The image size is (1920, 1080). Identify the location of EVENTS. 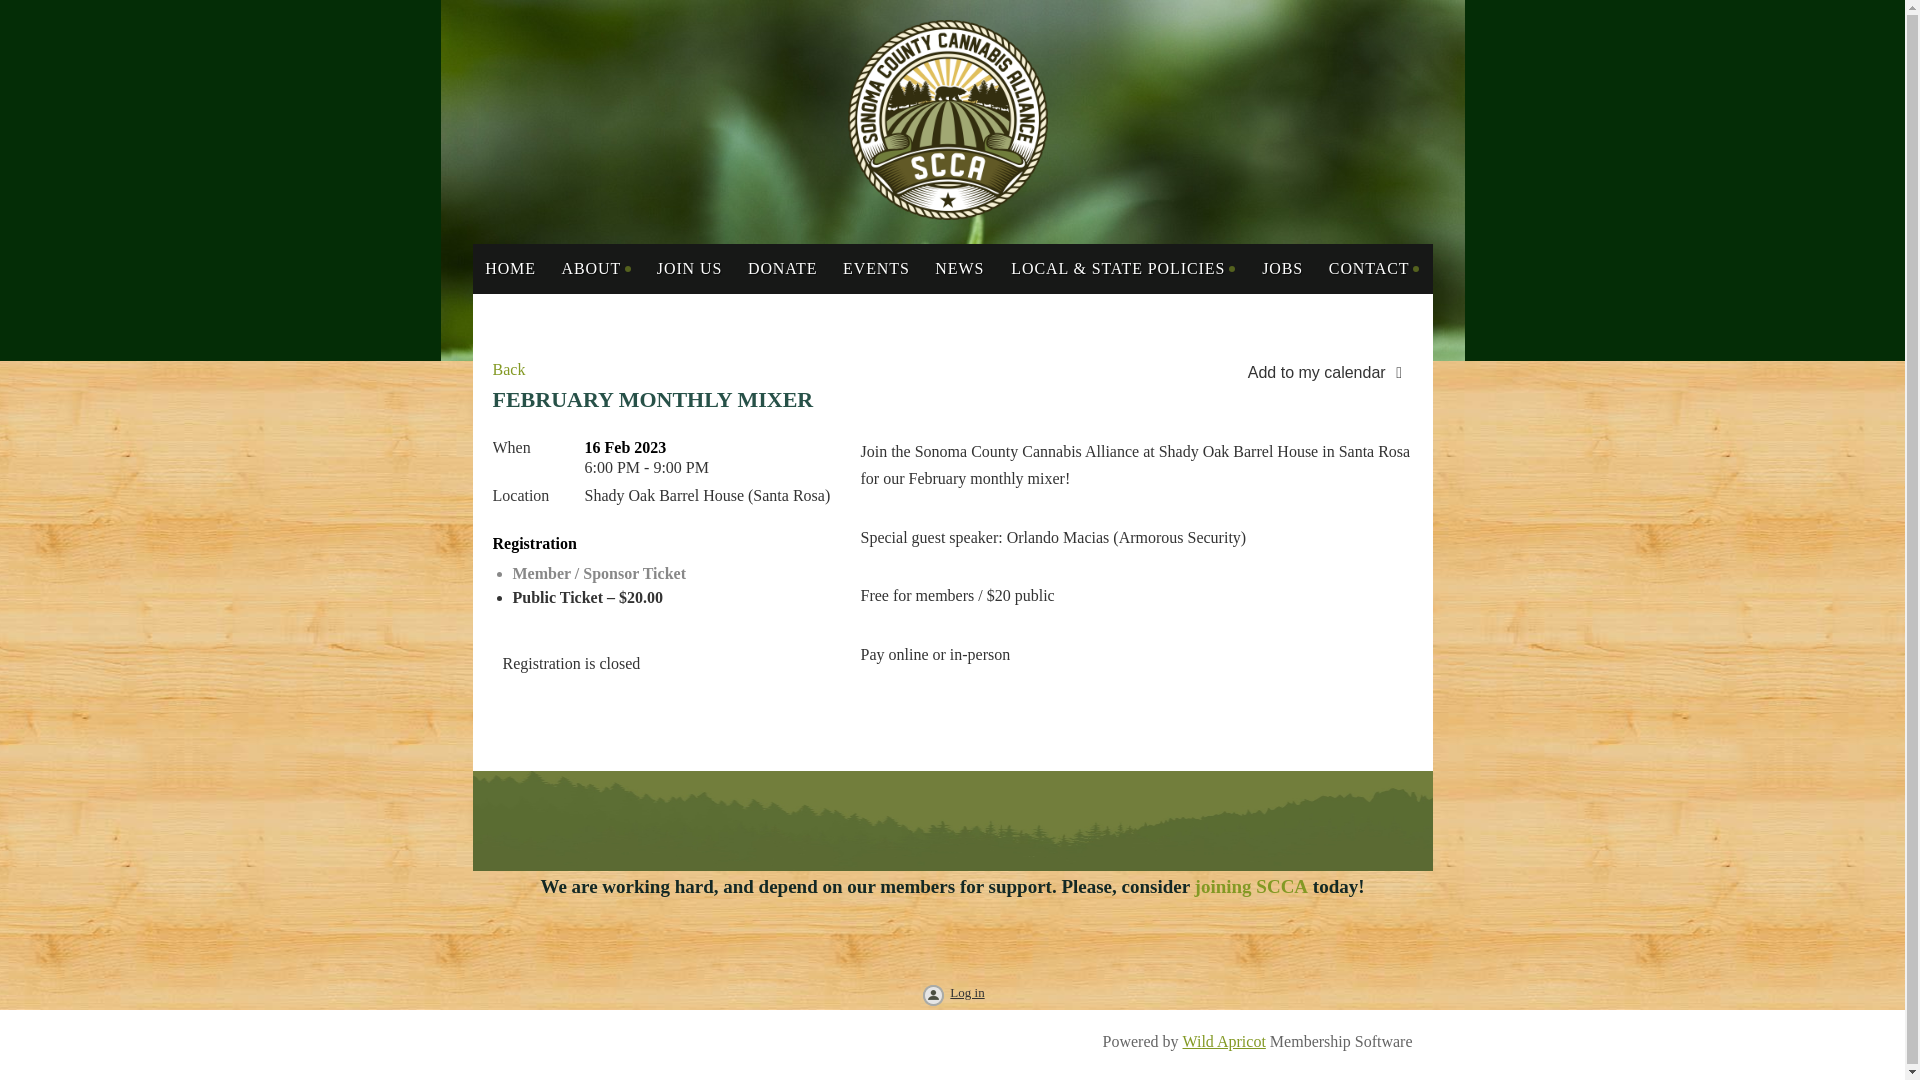
(875, 268).